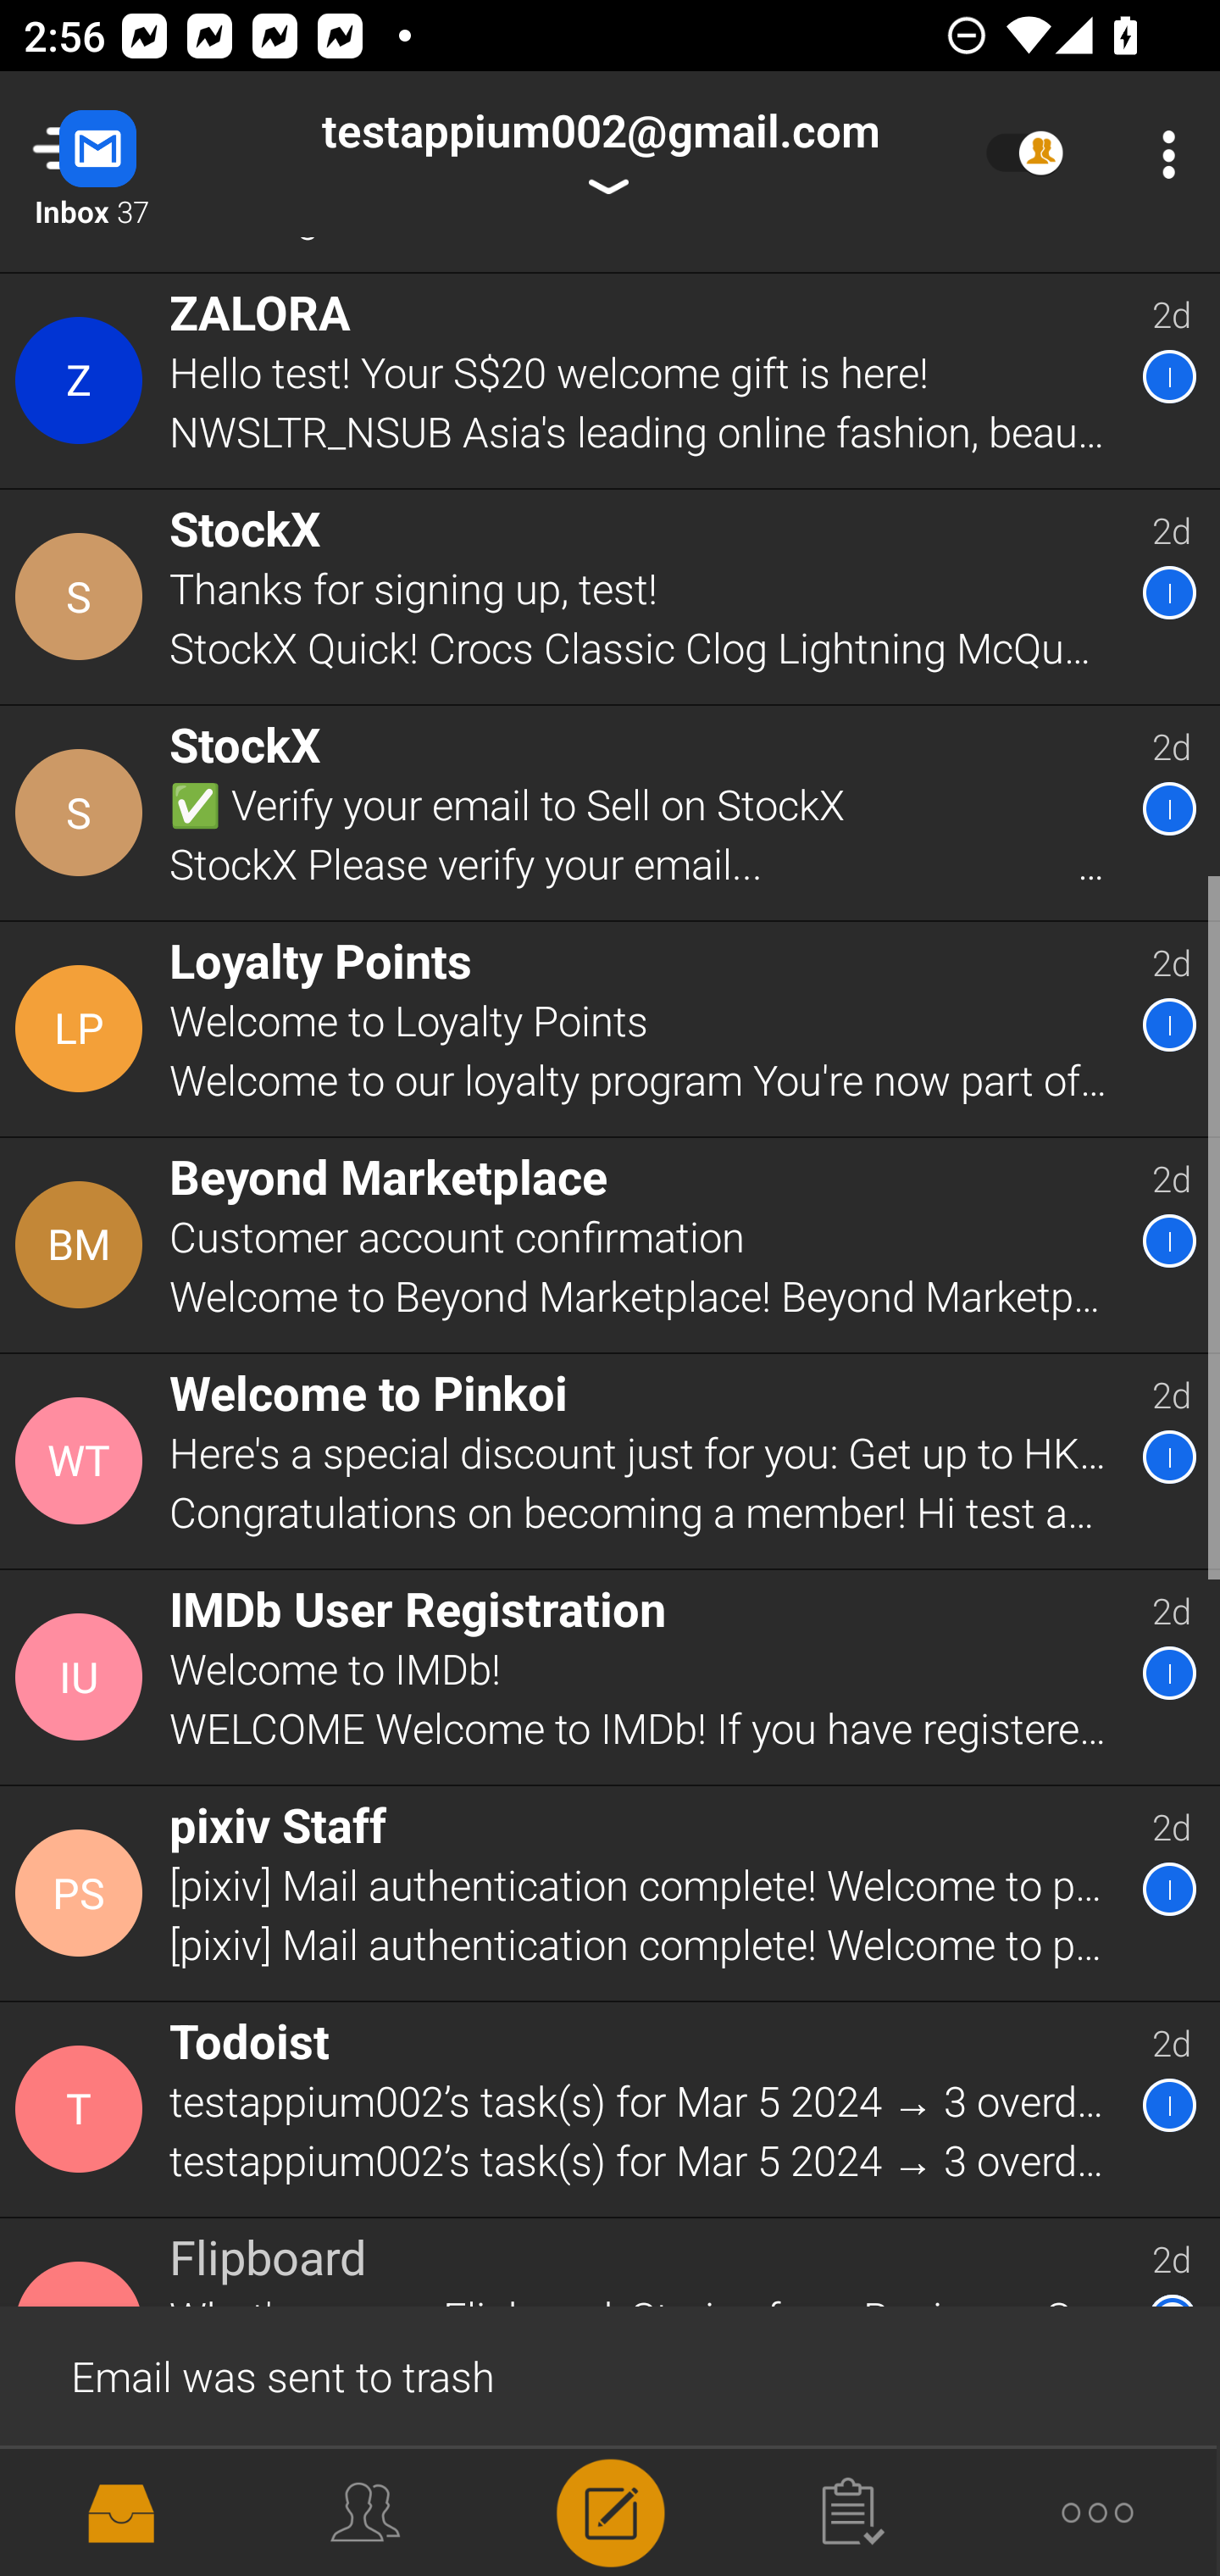 The width and height of the screenshot is (1220, 2576). What do you see at coordinates (83, 1246) in the screenshot?
I see `Contact Details` at bounding box center [83, 1246].